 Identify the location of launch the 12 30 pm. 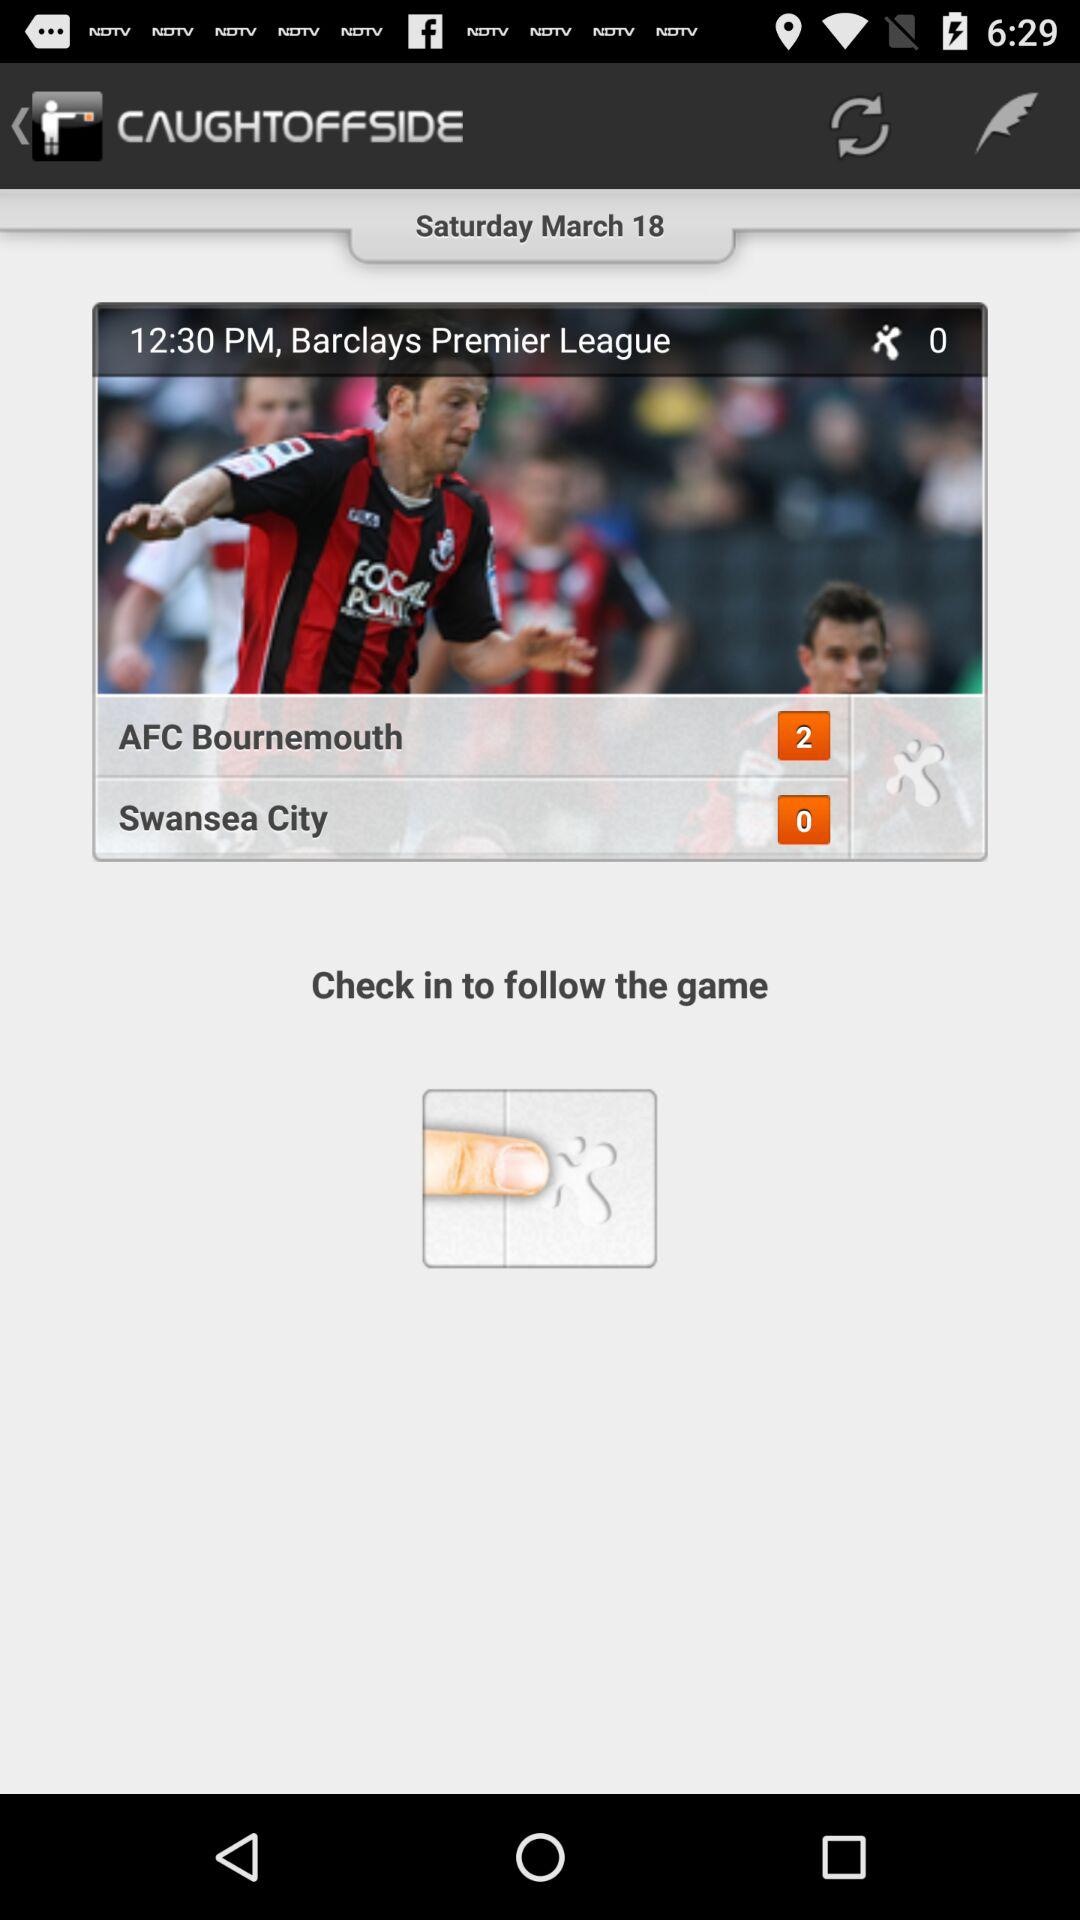
(481, 338).